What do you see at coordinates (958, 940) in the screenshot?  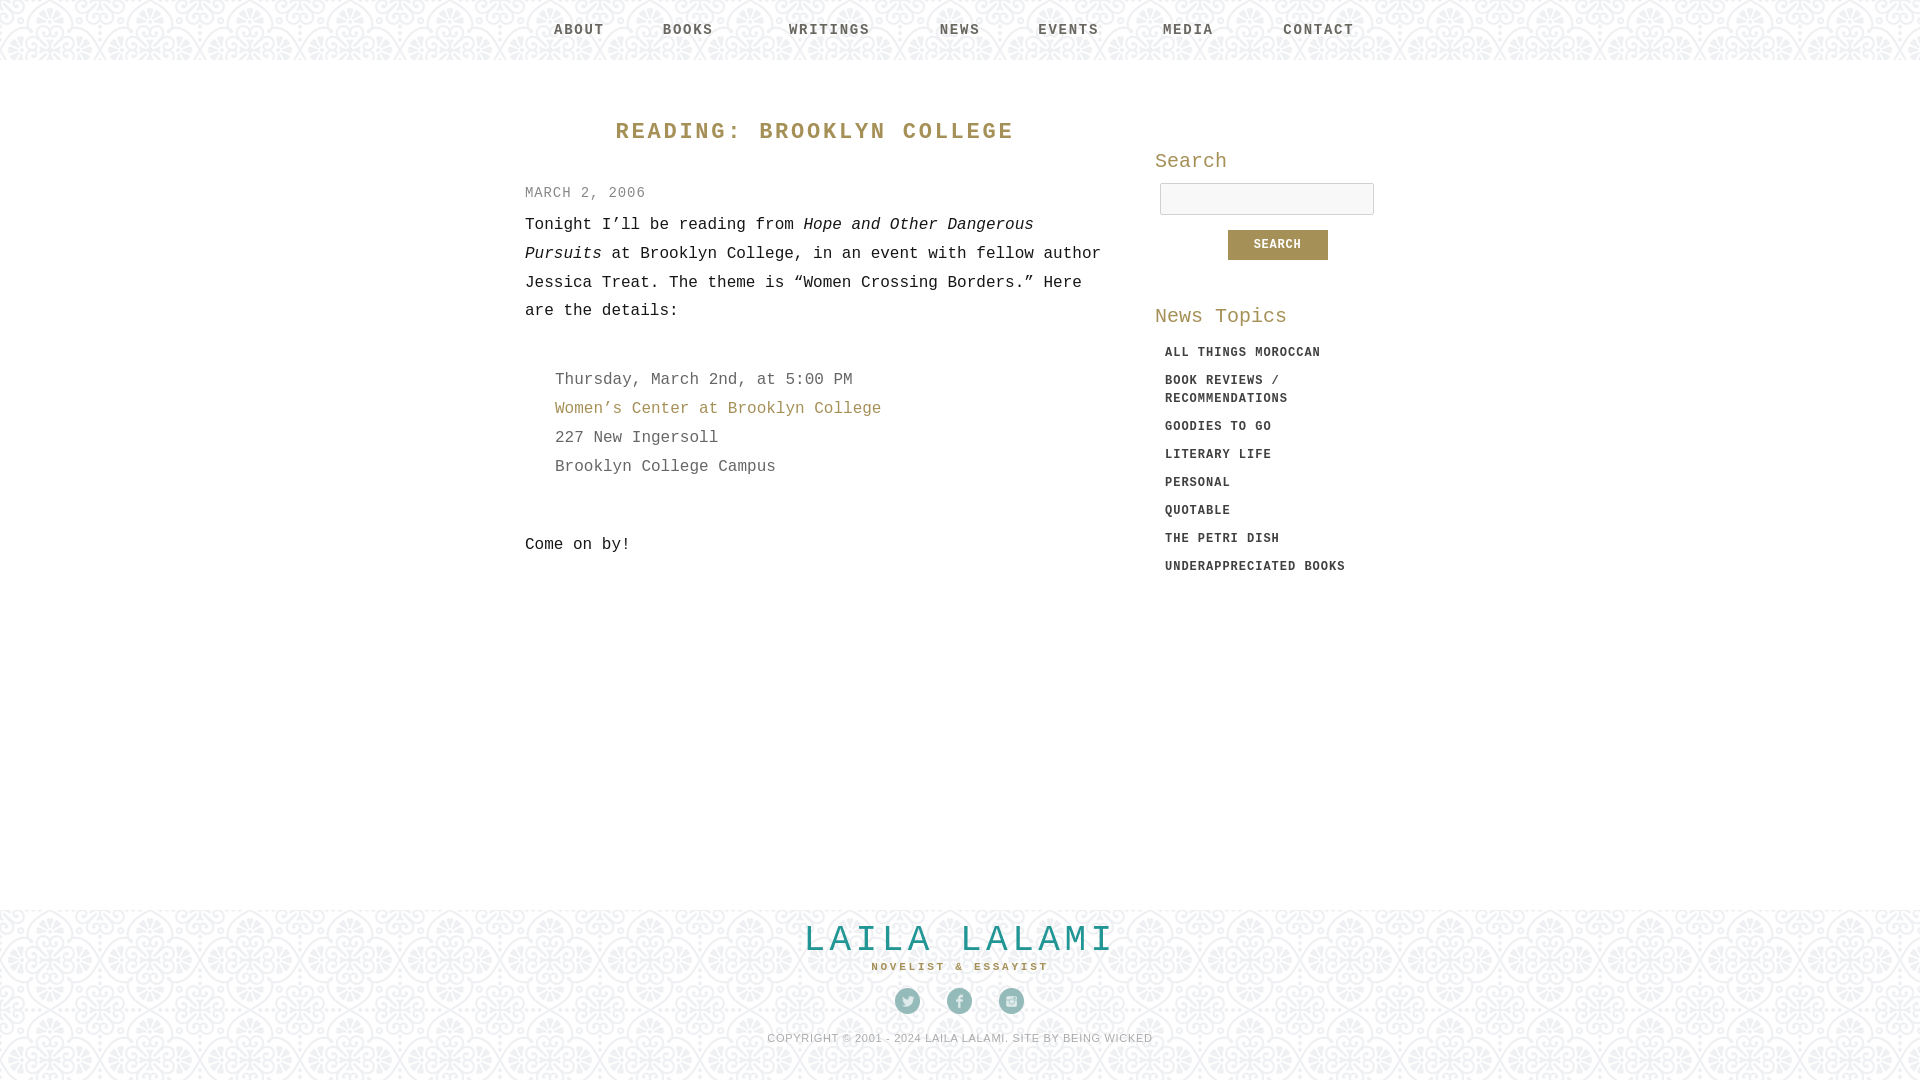 I see `LAILA LALAMI` at bounding box center [958, 940].